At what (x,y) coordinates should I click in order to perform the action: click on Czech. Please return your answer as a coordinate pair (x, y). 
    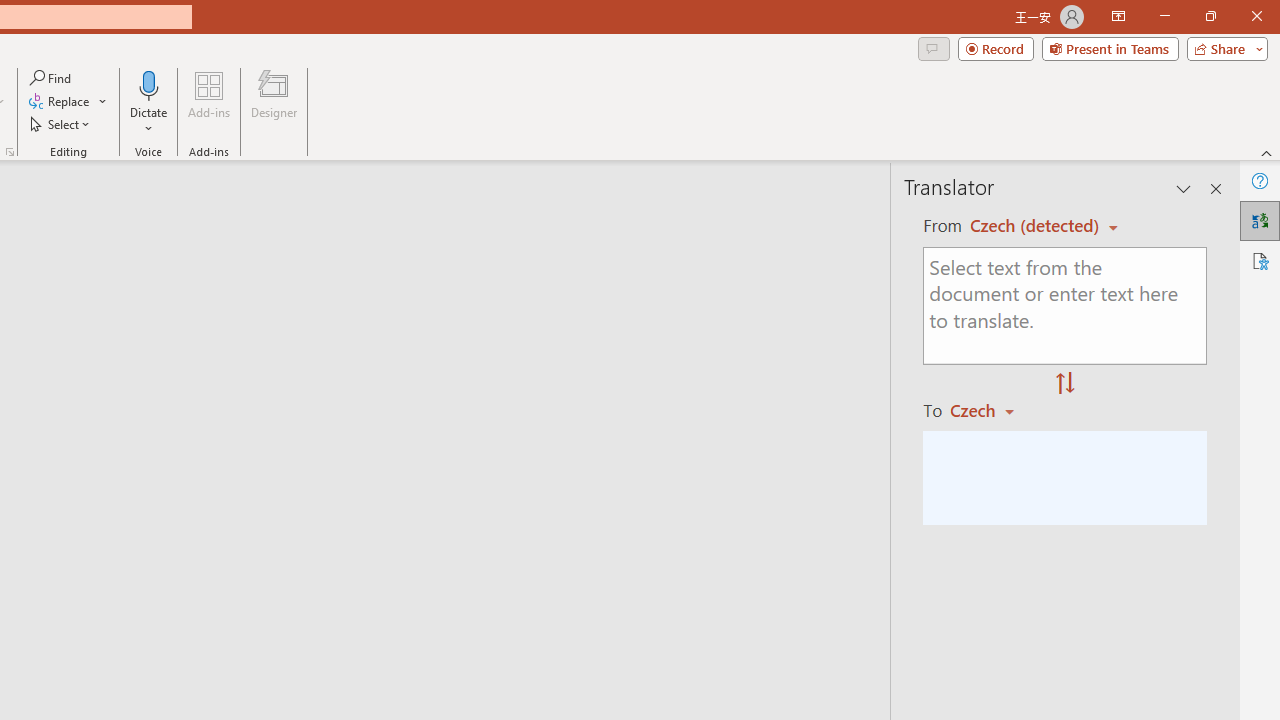
    Looking at the image, I should click on (991, 410).